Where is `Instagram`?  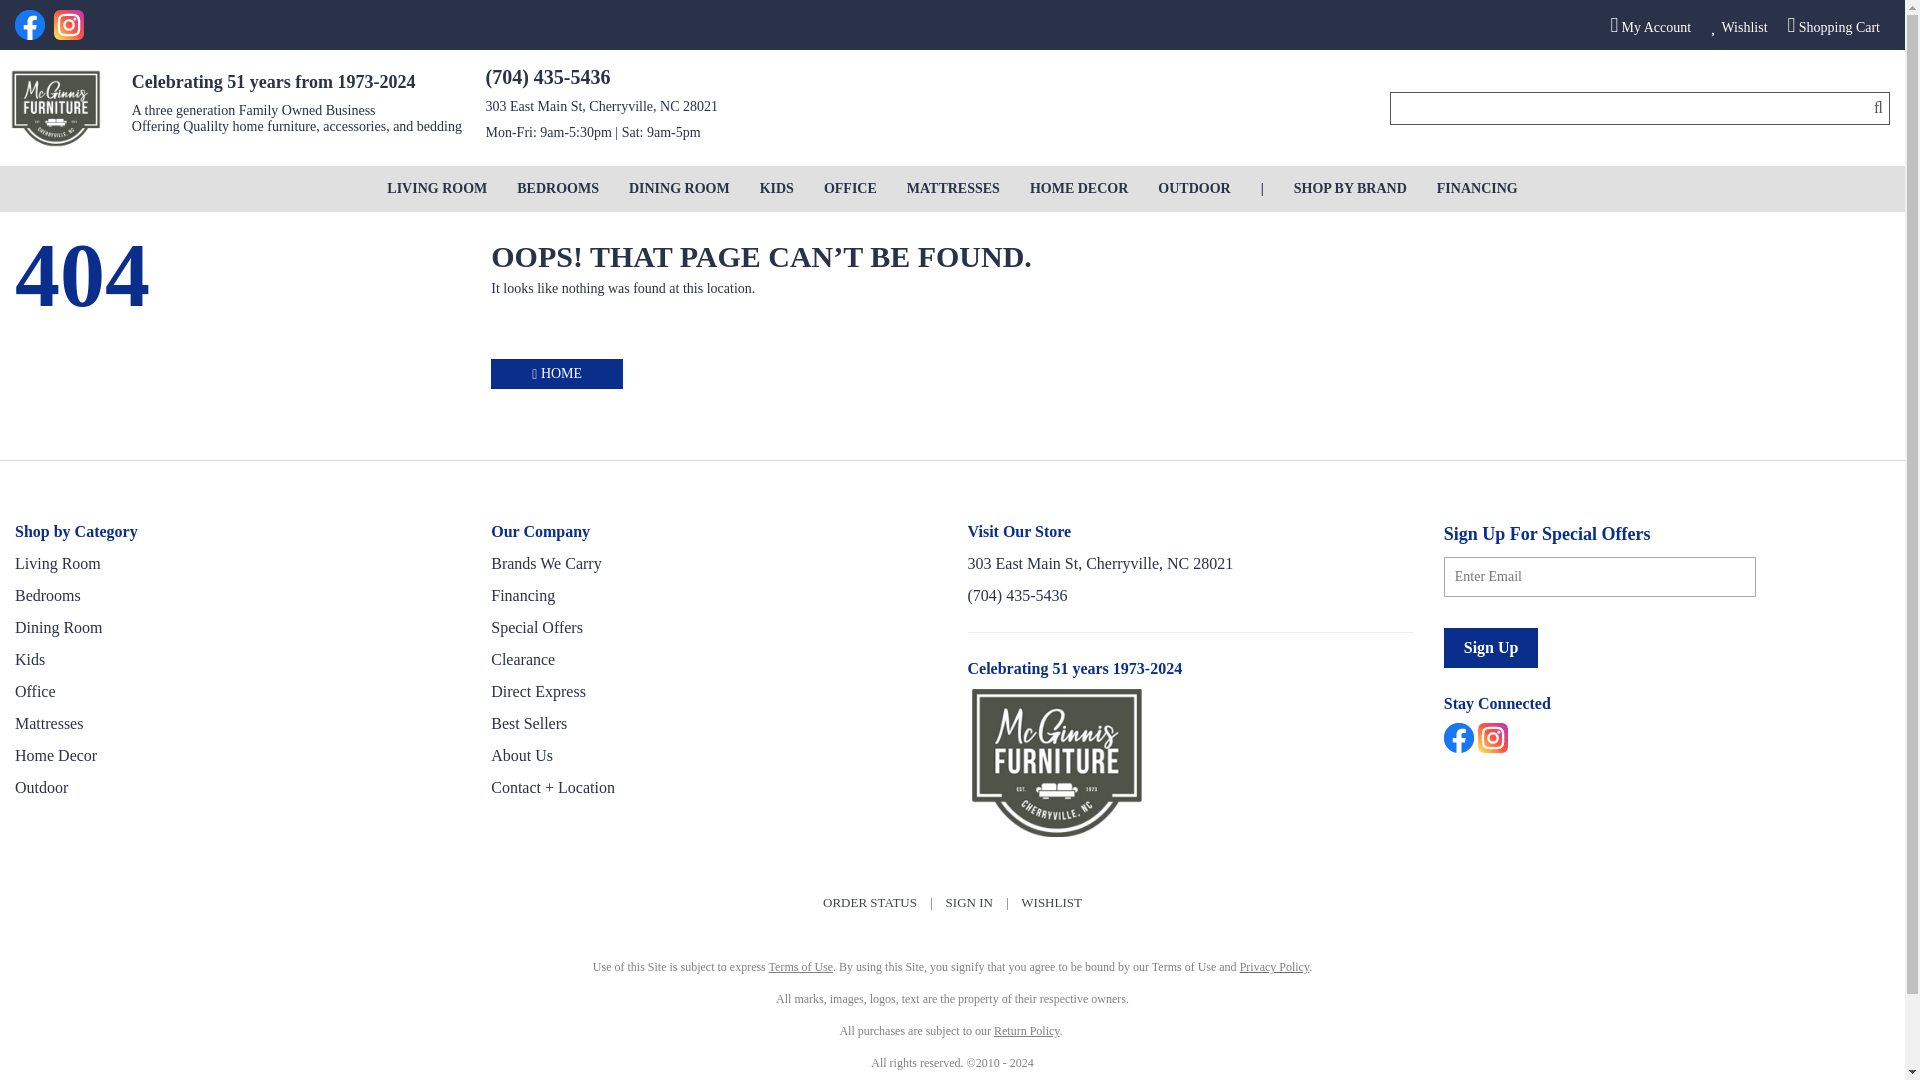
Instagram is located at coordinates (70, 24).